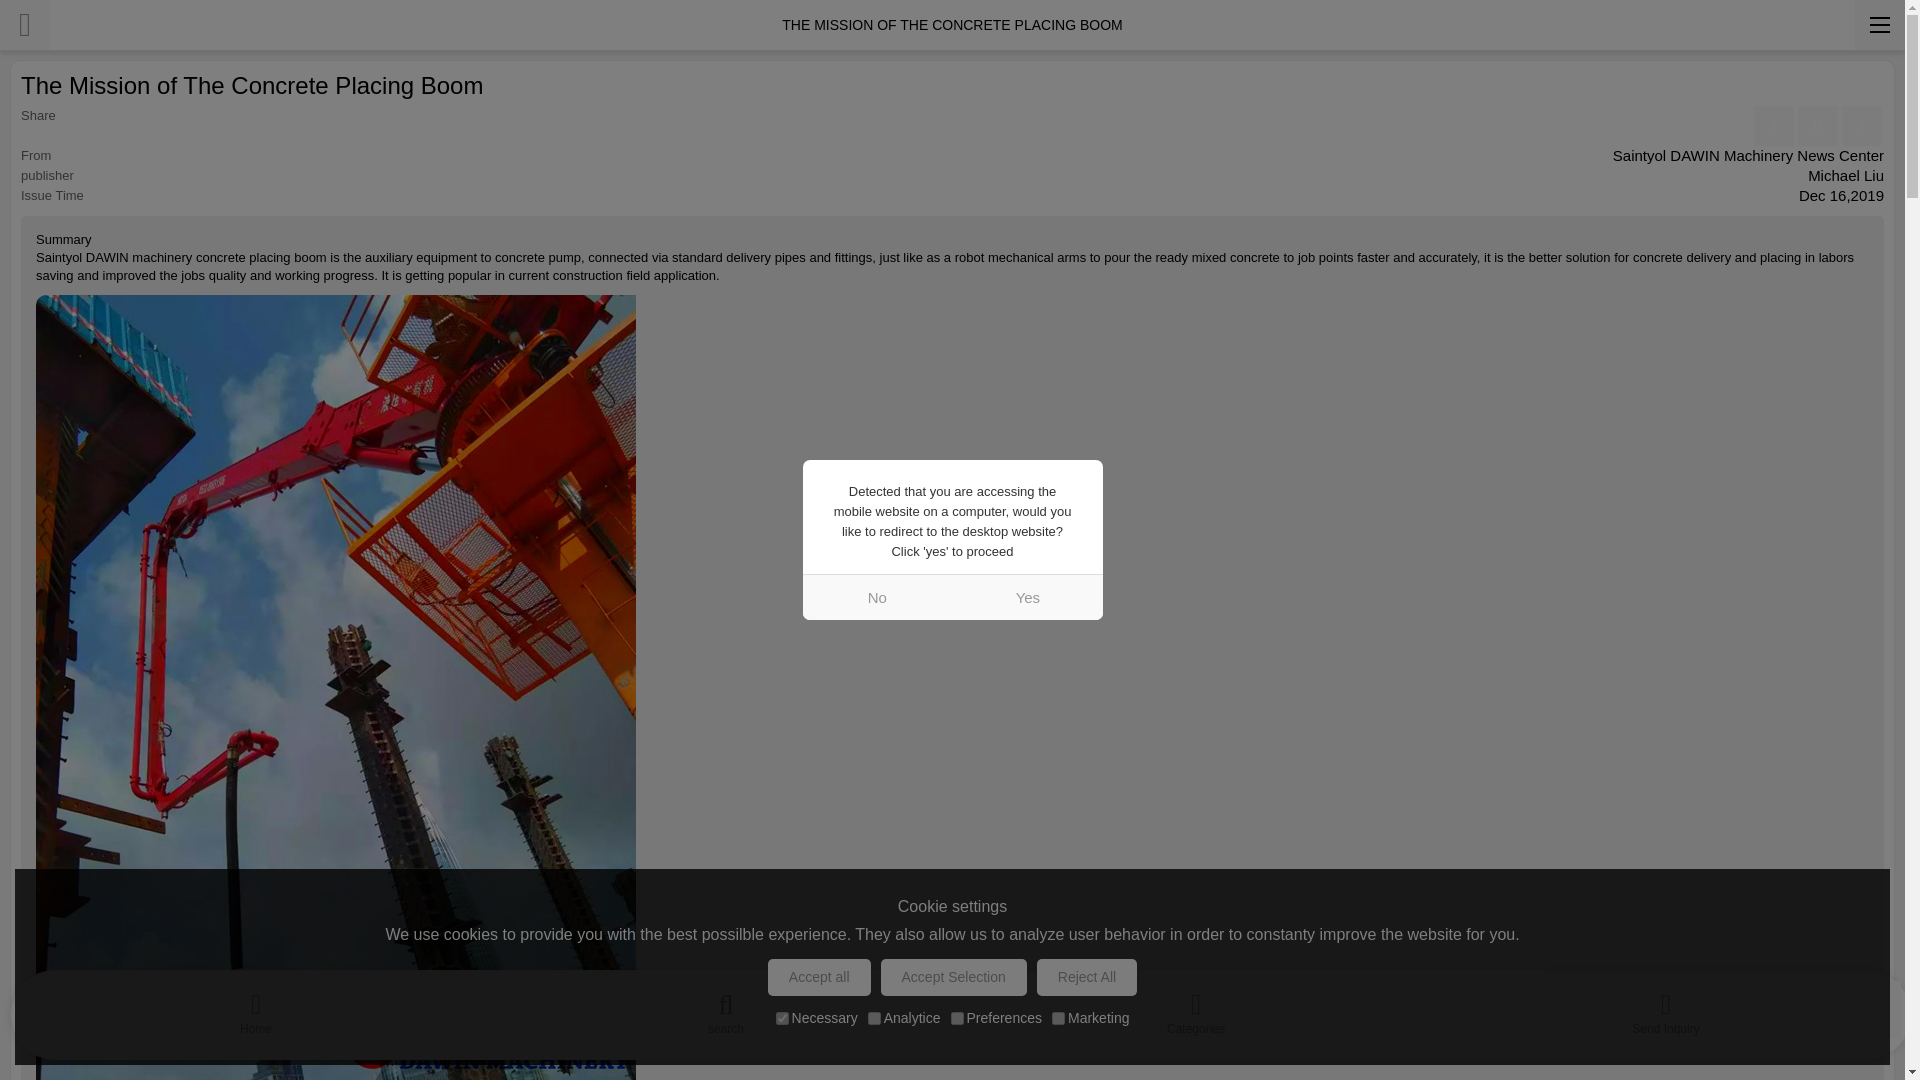 The height and width of the screenshot is (1080, 1920). Describe the element at coordinates (726, 1009) in the screenshot. I see `search` at that location.